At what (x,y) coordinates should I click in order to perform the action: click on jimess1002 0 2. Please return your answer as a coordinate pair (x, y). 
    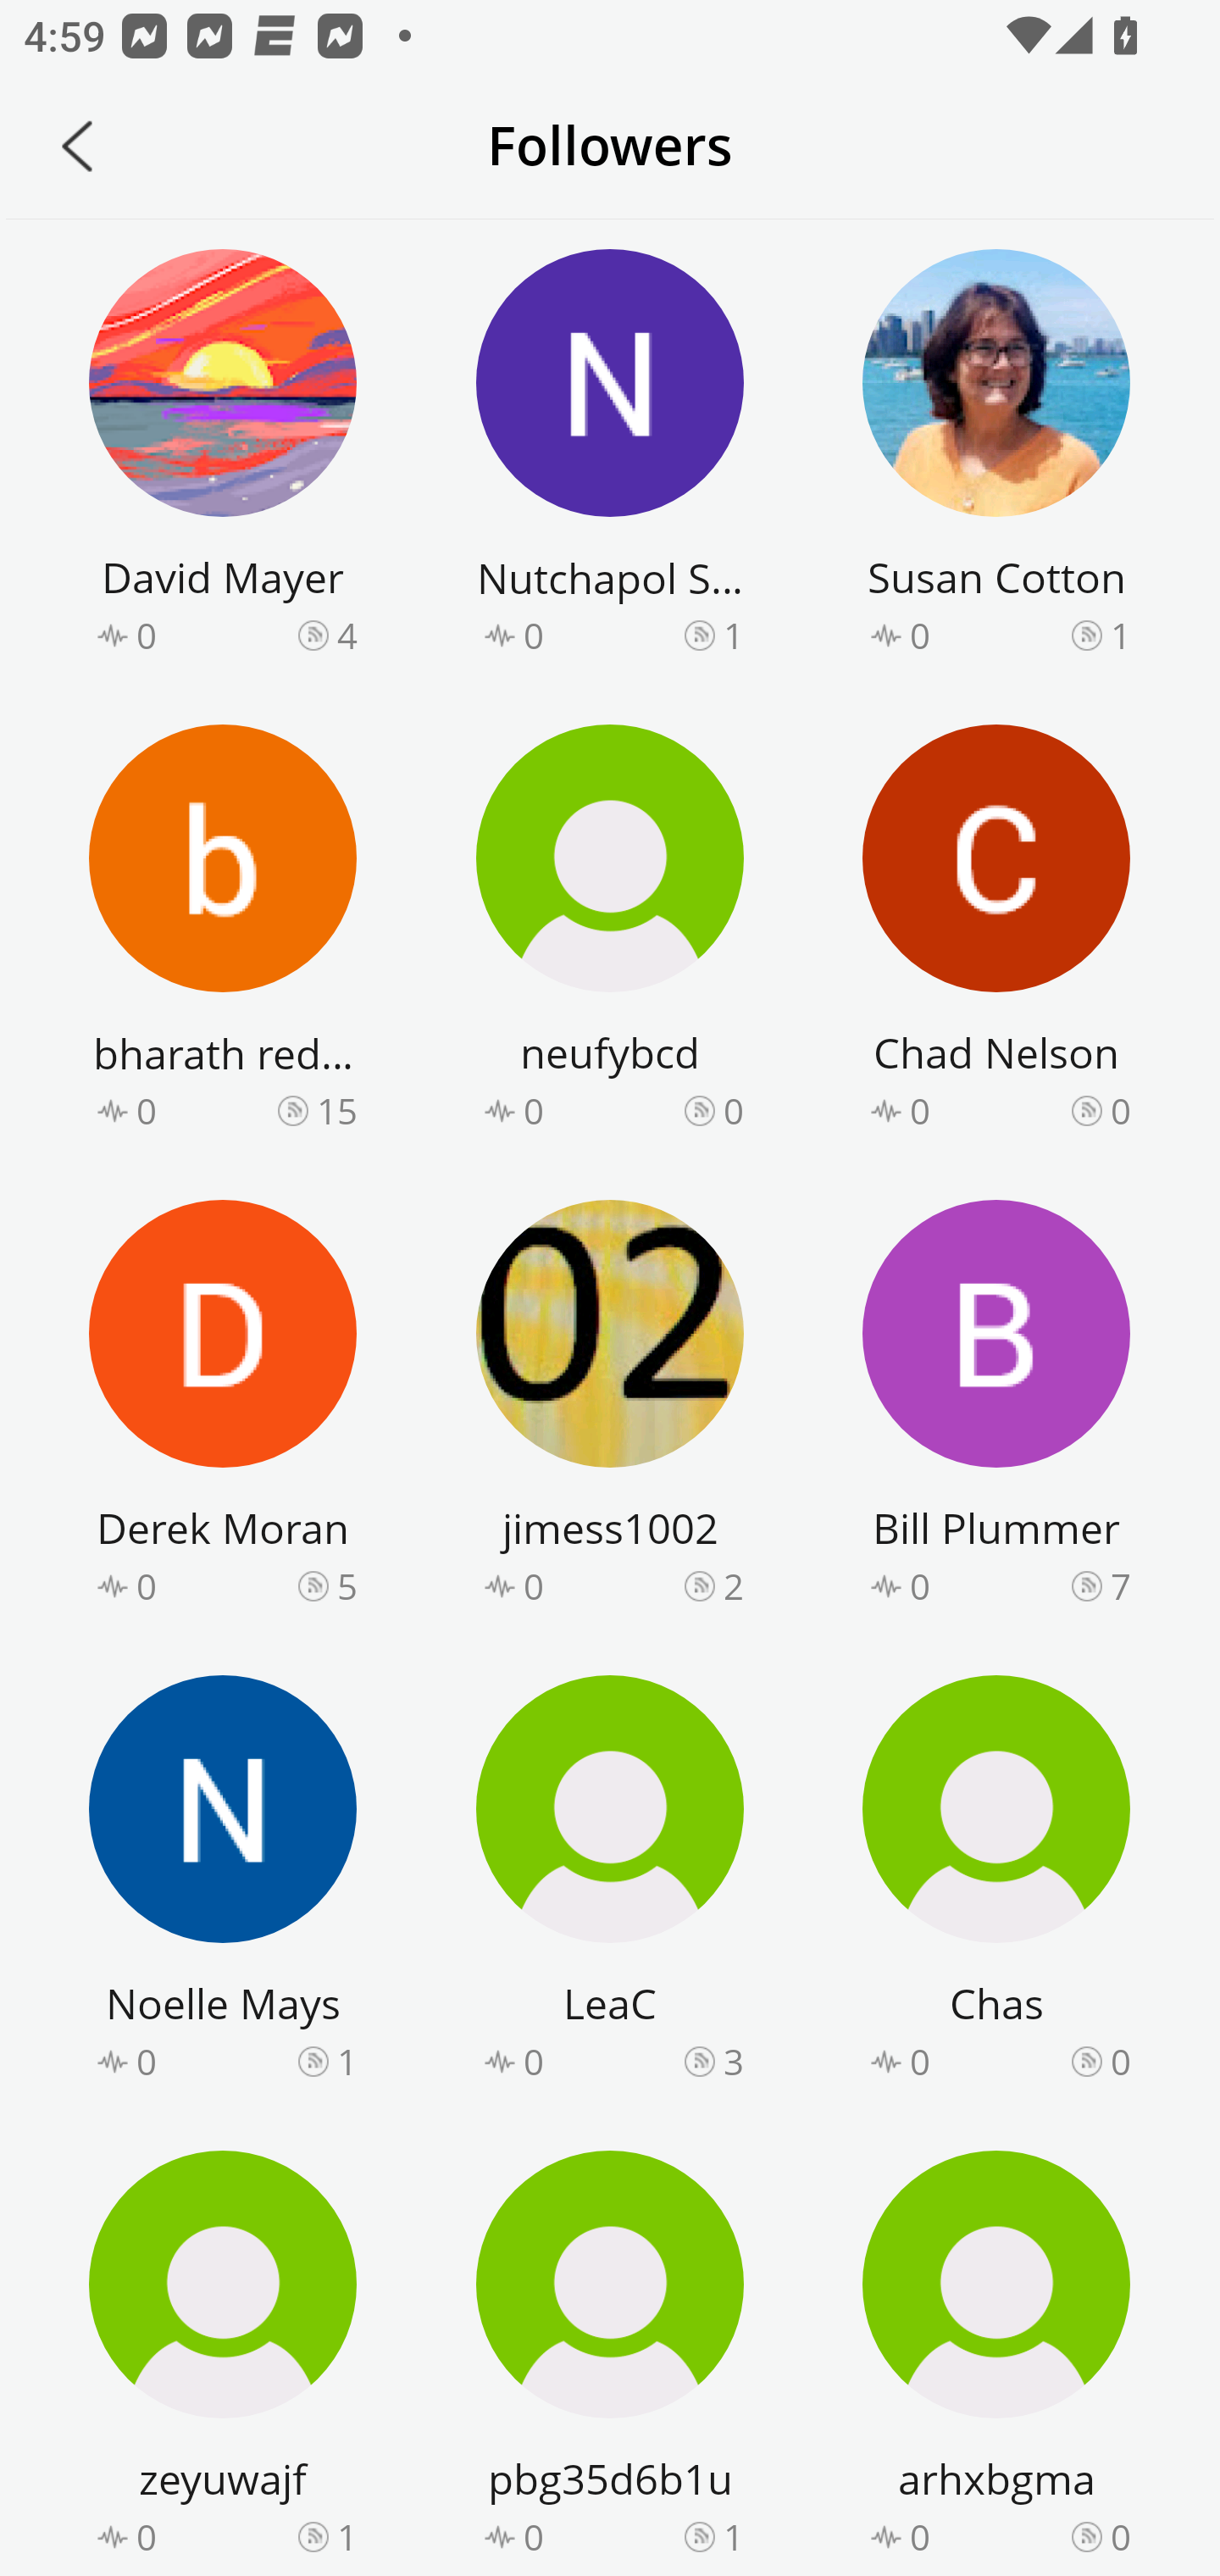
    Looking at the image, I should click on (610, 1407).